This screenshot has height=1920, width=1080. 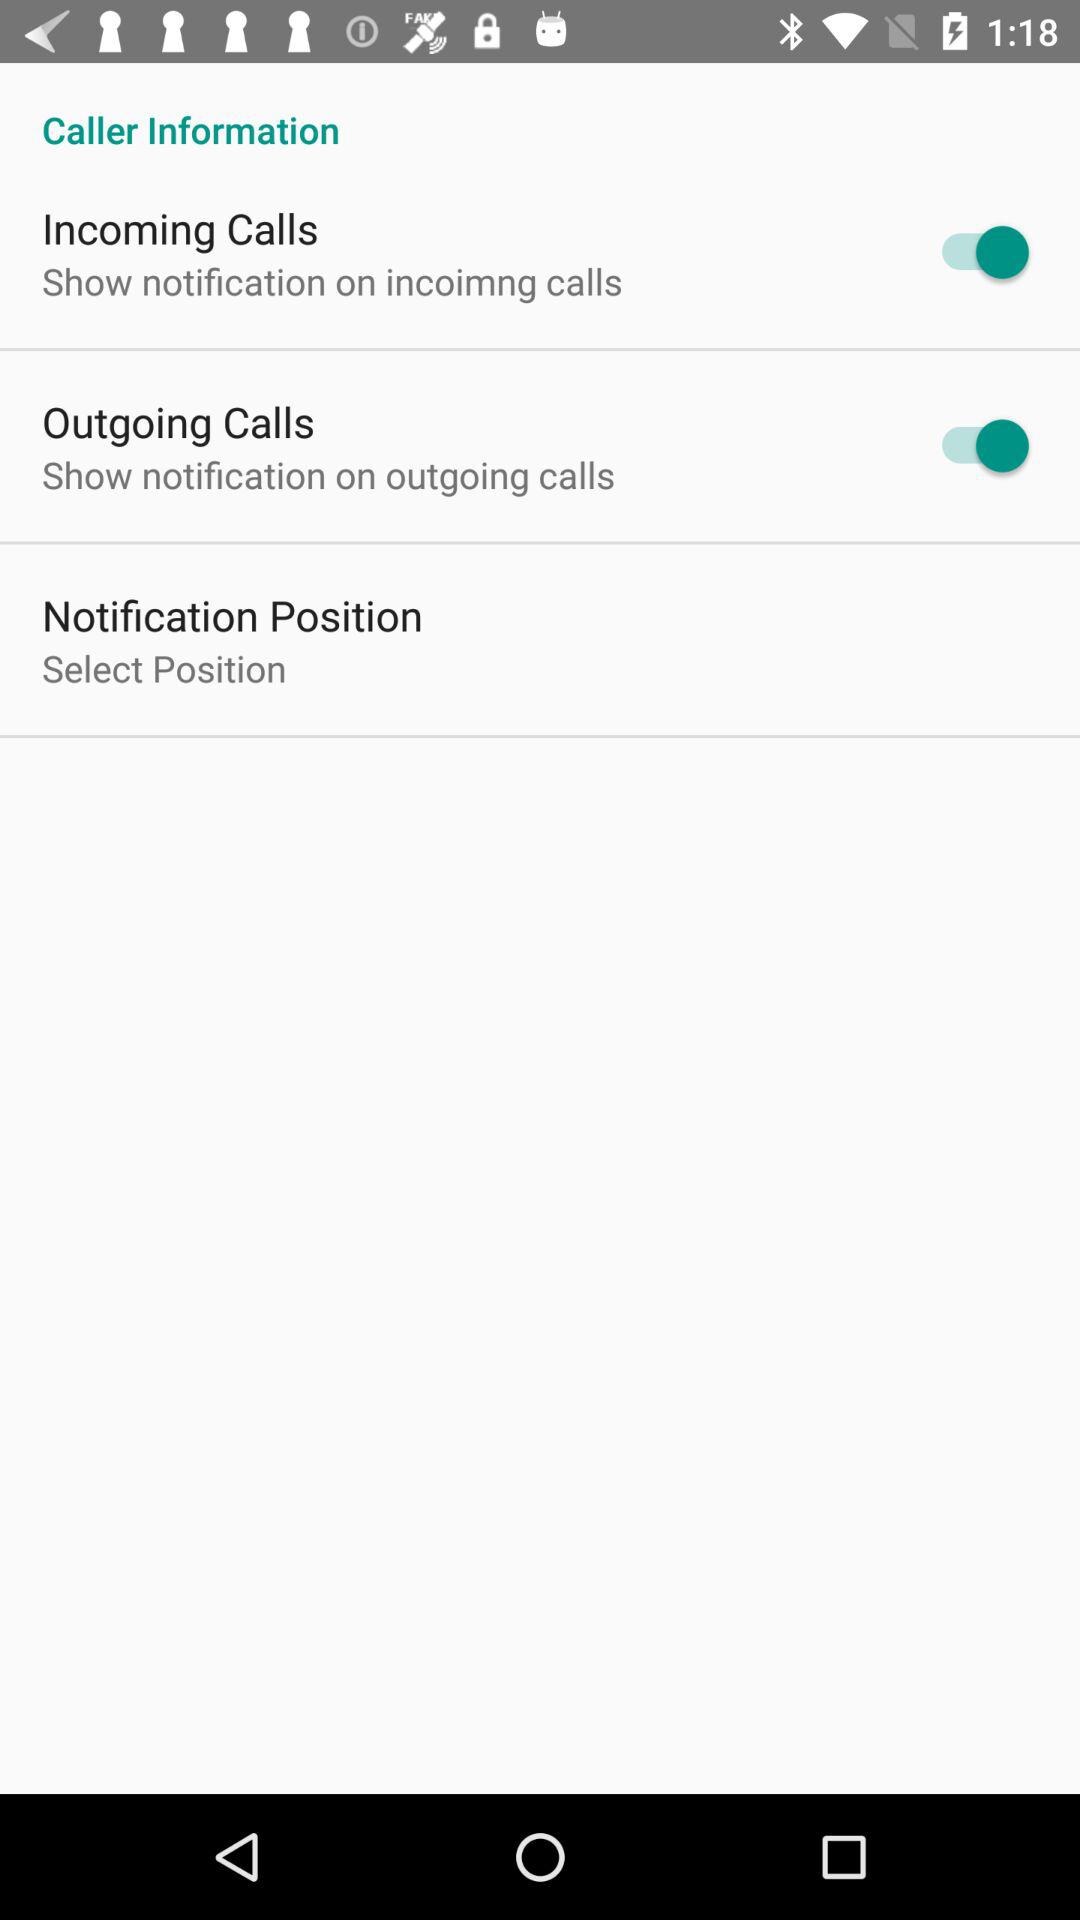 What do you see at coordinates (232, 614) in the screenshot?
I see `turn on the notification position icon` at bounding box center [232, 614].